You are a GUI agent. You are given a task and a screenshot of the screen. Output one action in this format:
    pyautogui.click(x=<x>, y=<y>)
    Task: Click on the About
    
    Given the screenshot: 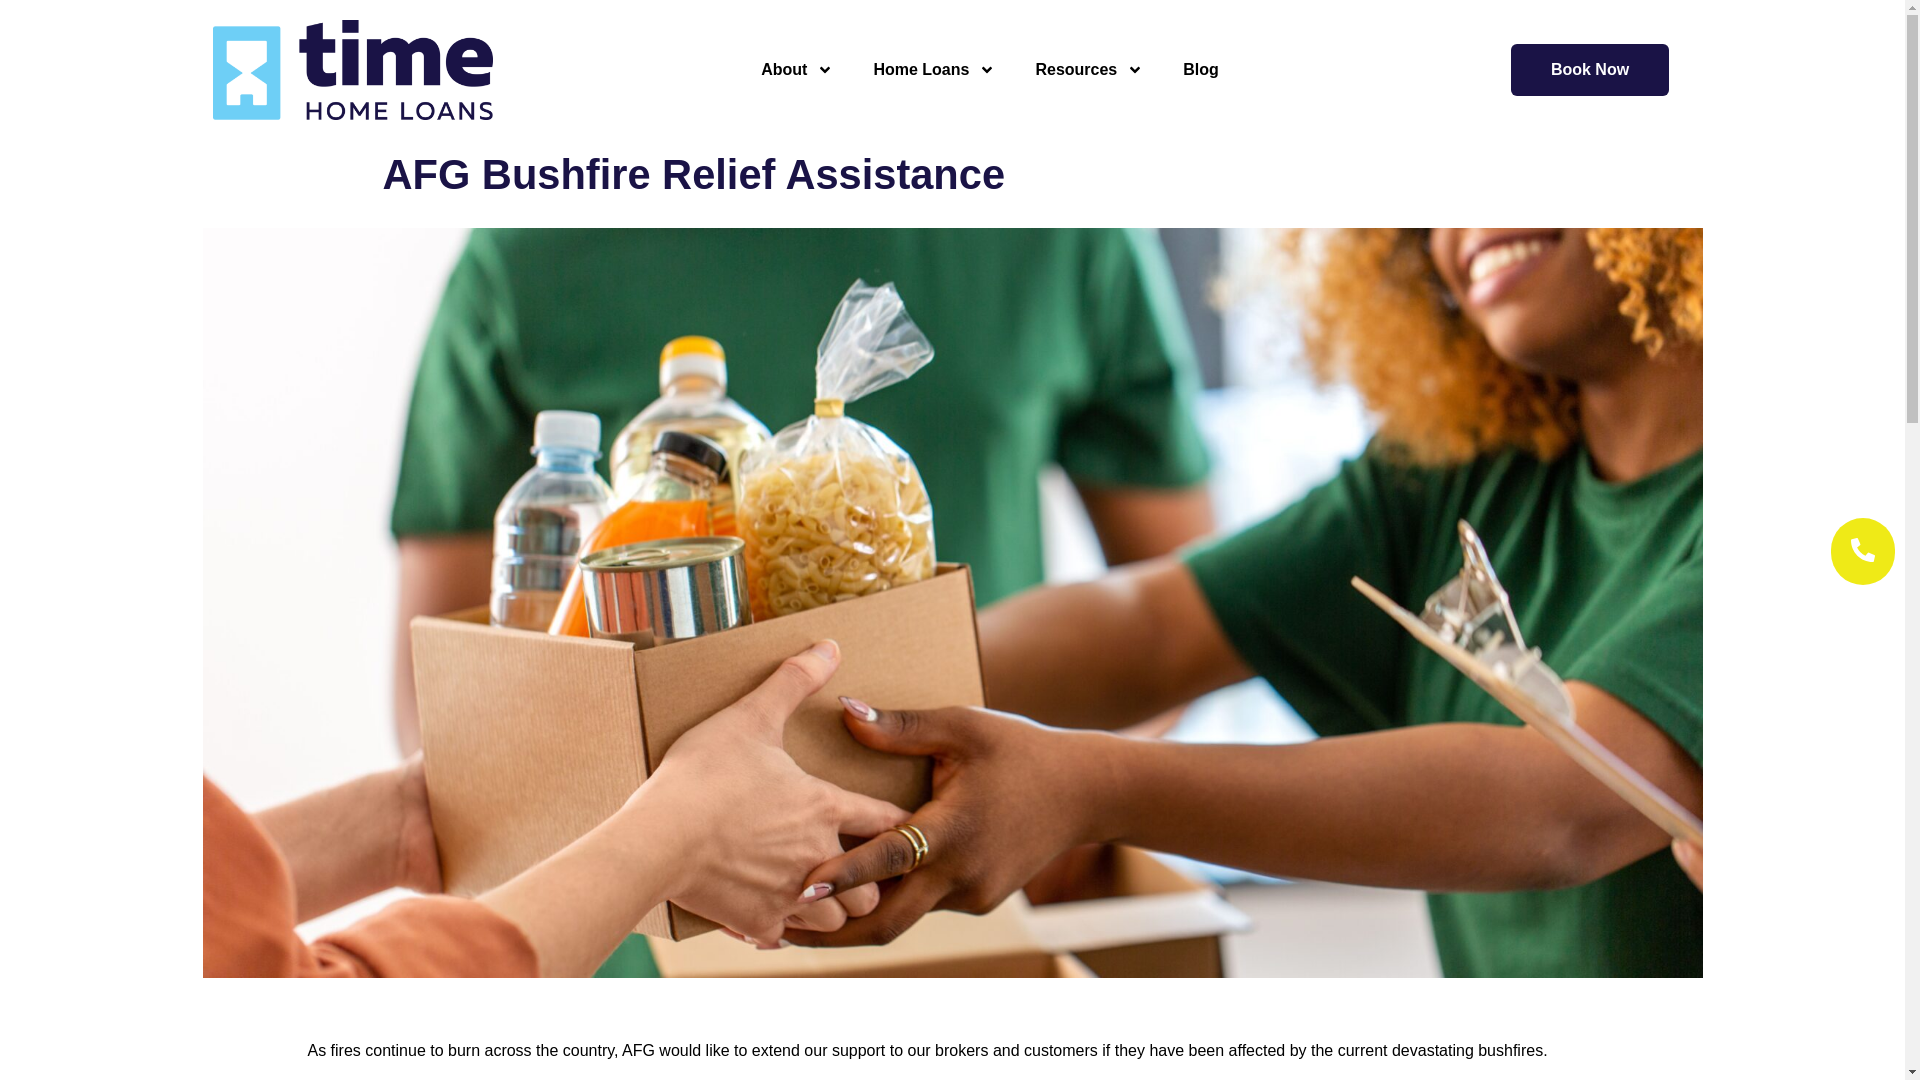 What is the action you would take?
    pyautogui.click(x=796, y=70)
    